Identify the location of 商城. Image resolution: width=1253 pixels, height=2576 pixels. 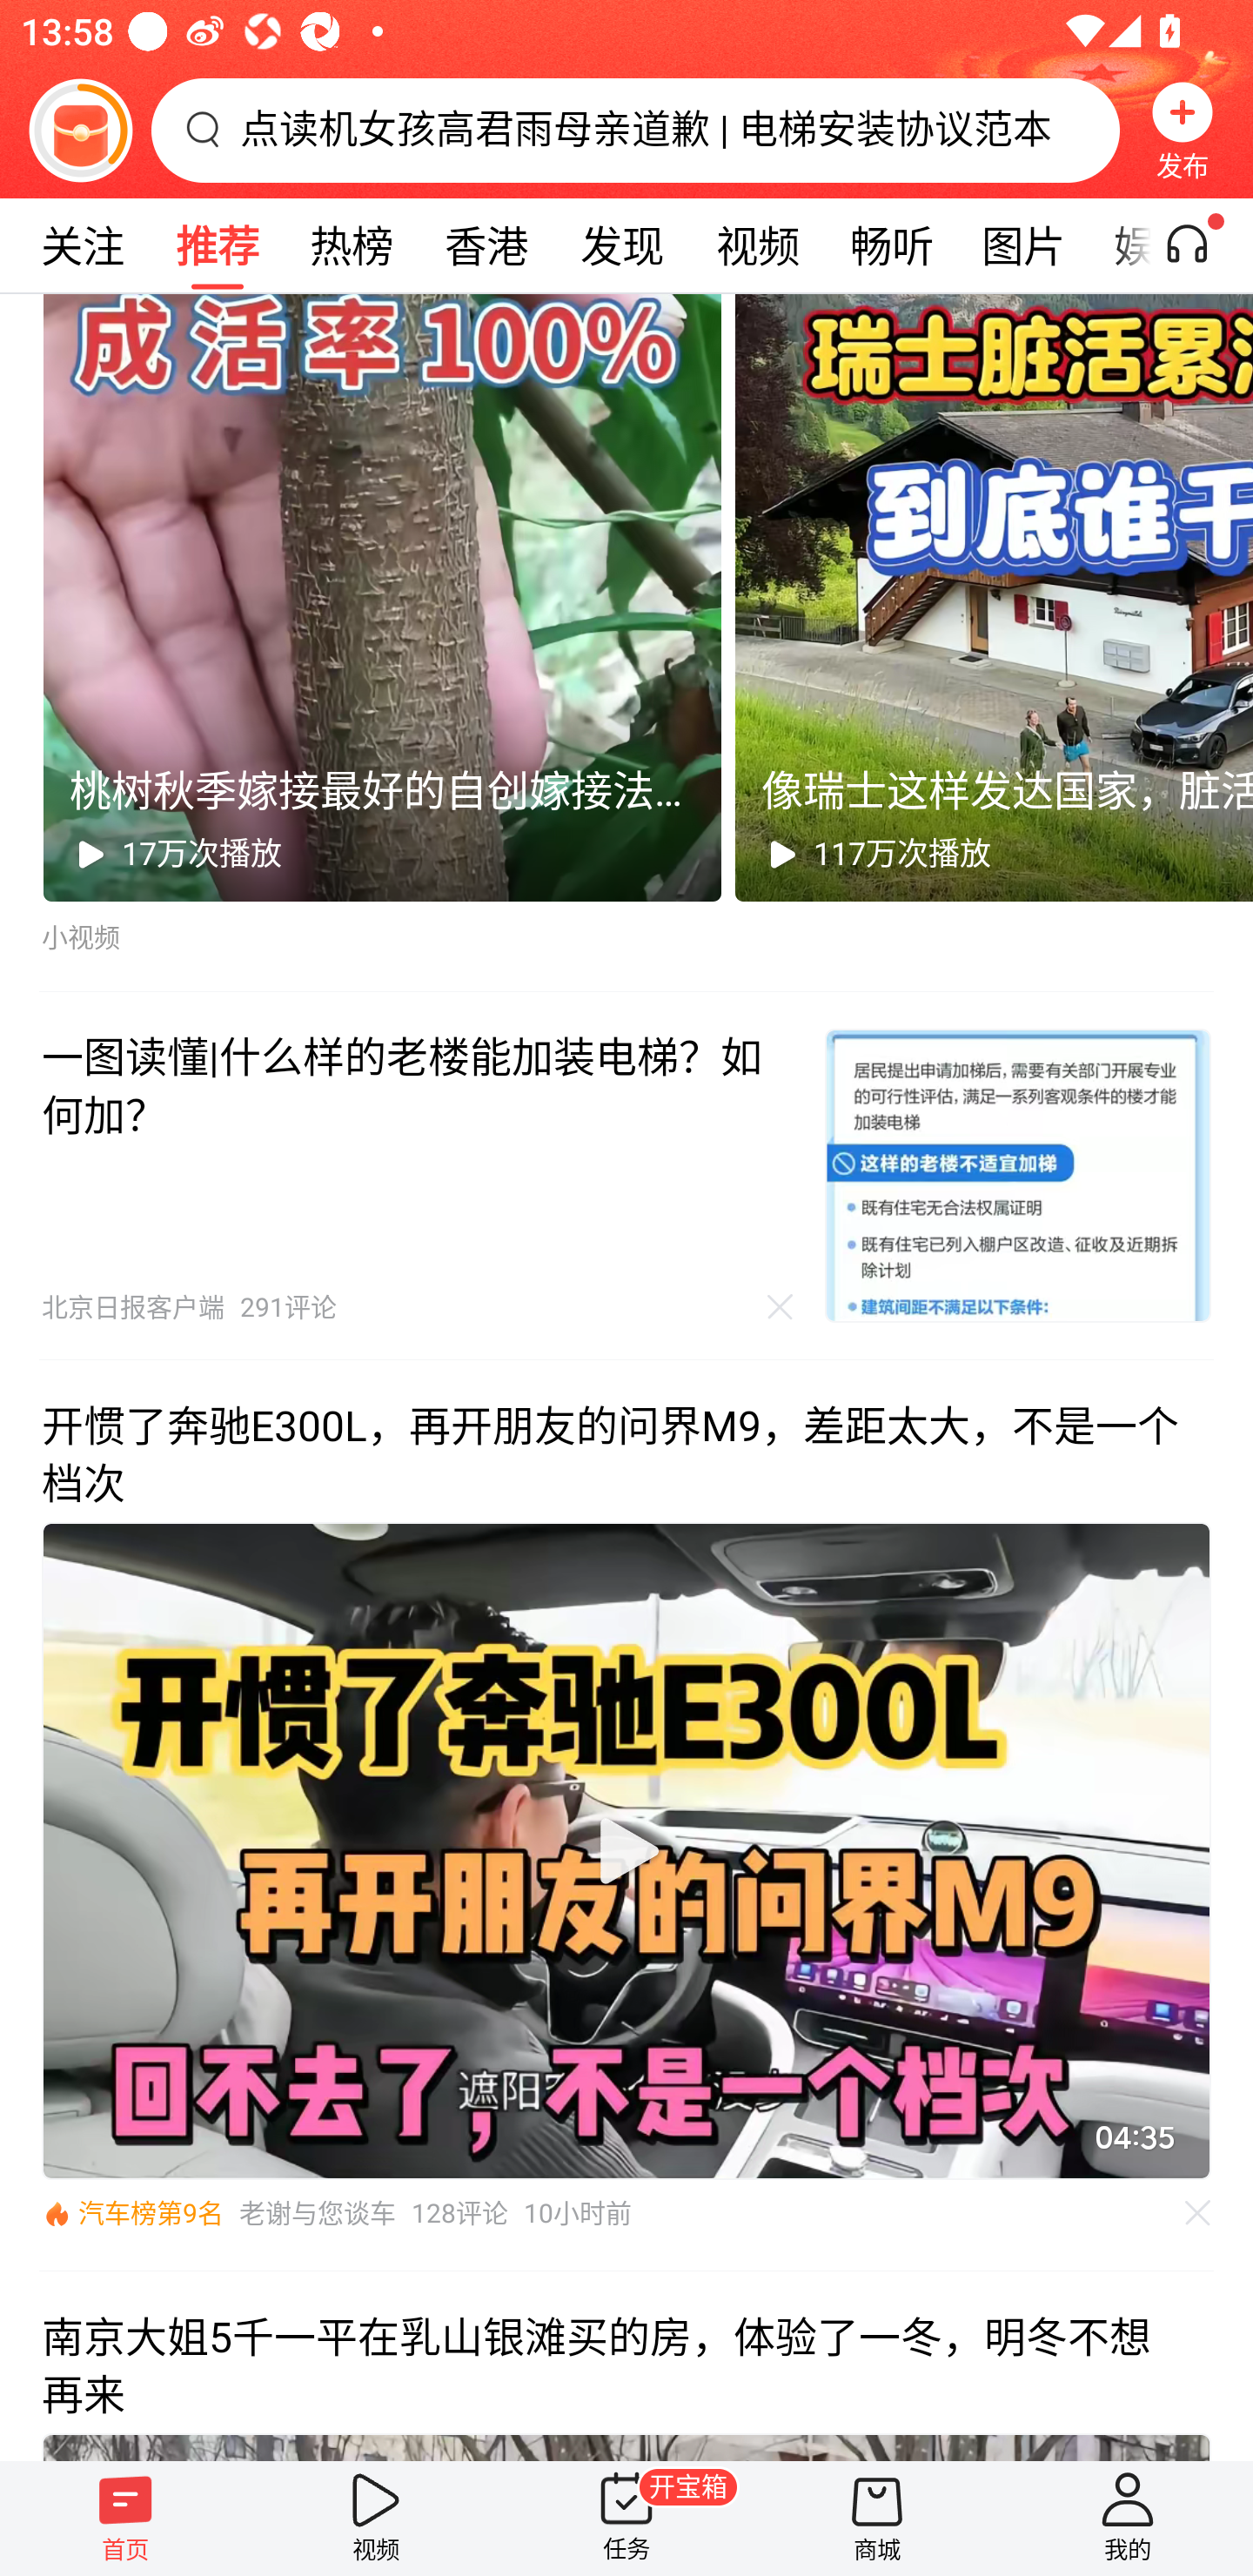
(877, 2518).